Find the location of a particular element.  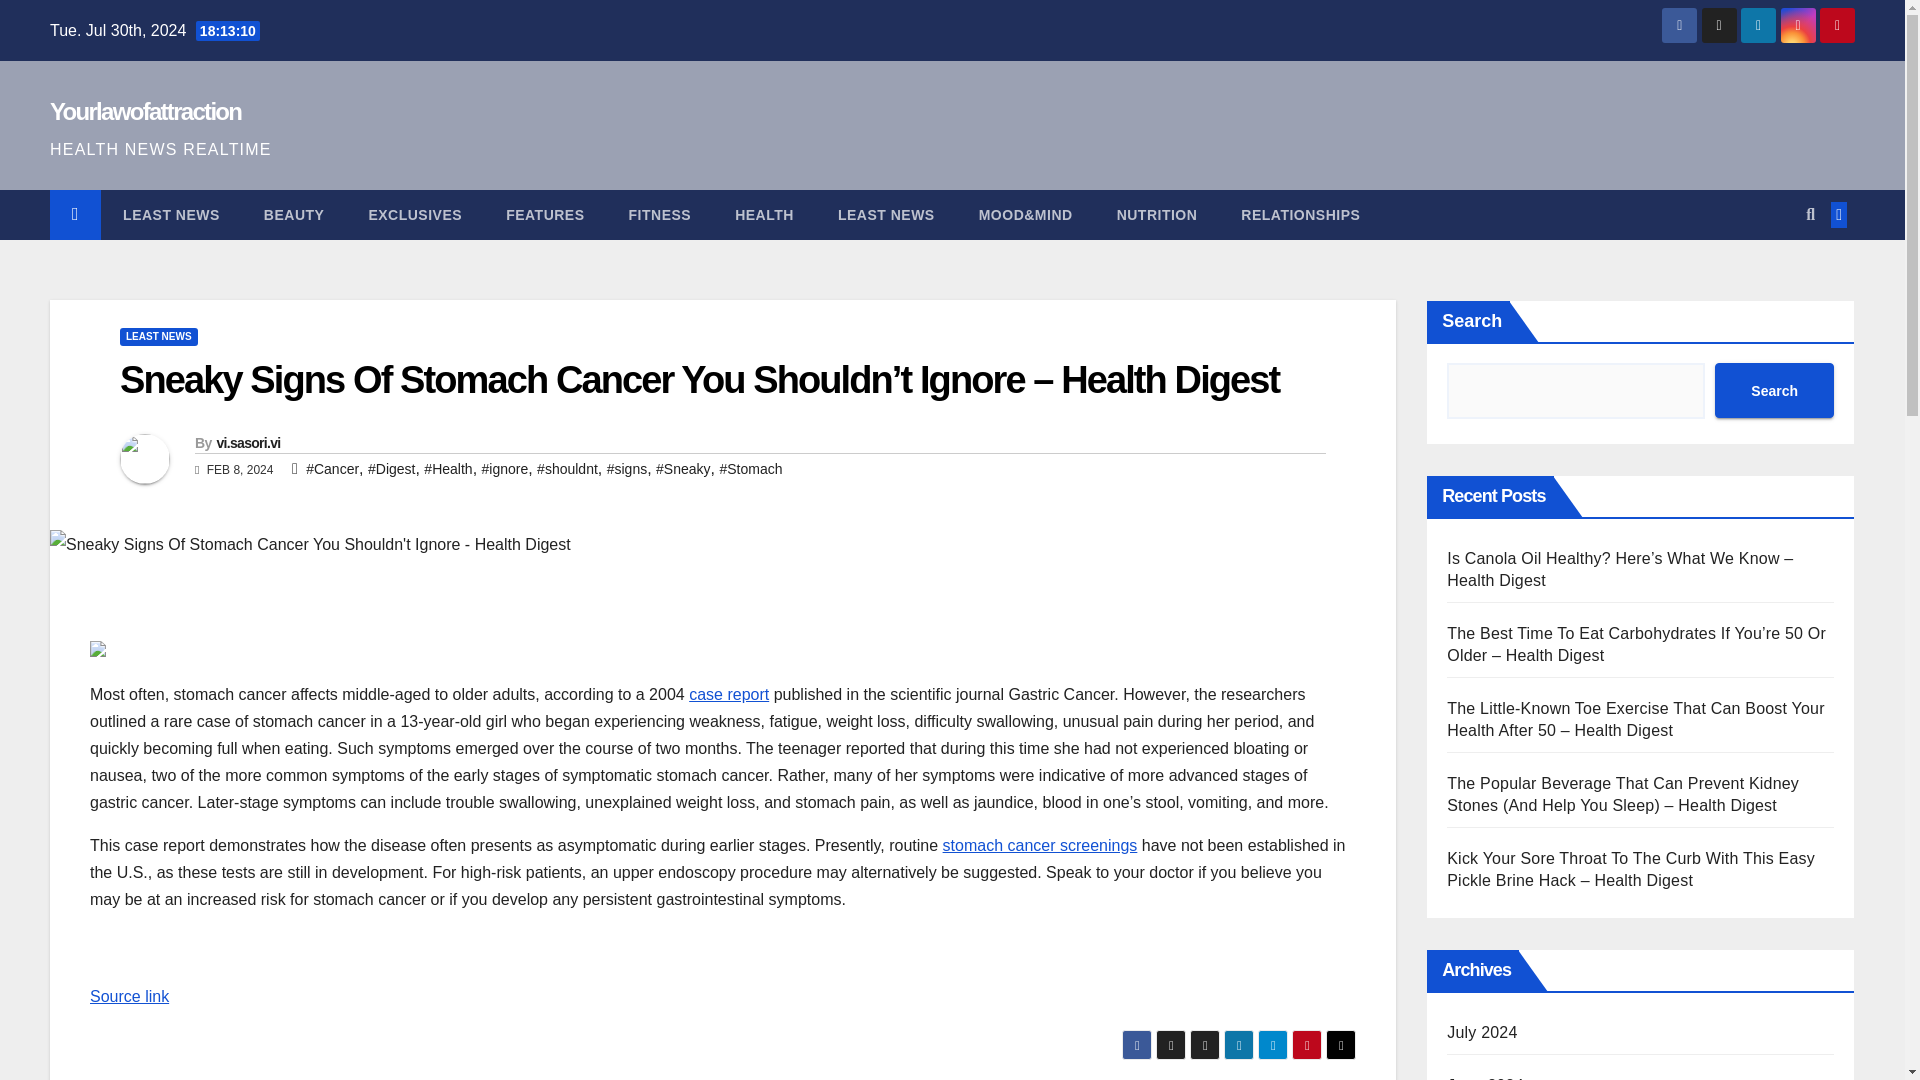

Beauty is located at coordinates (294, 214).